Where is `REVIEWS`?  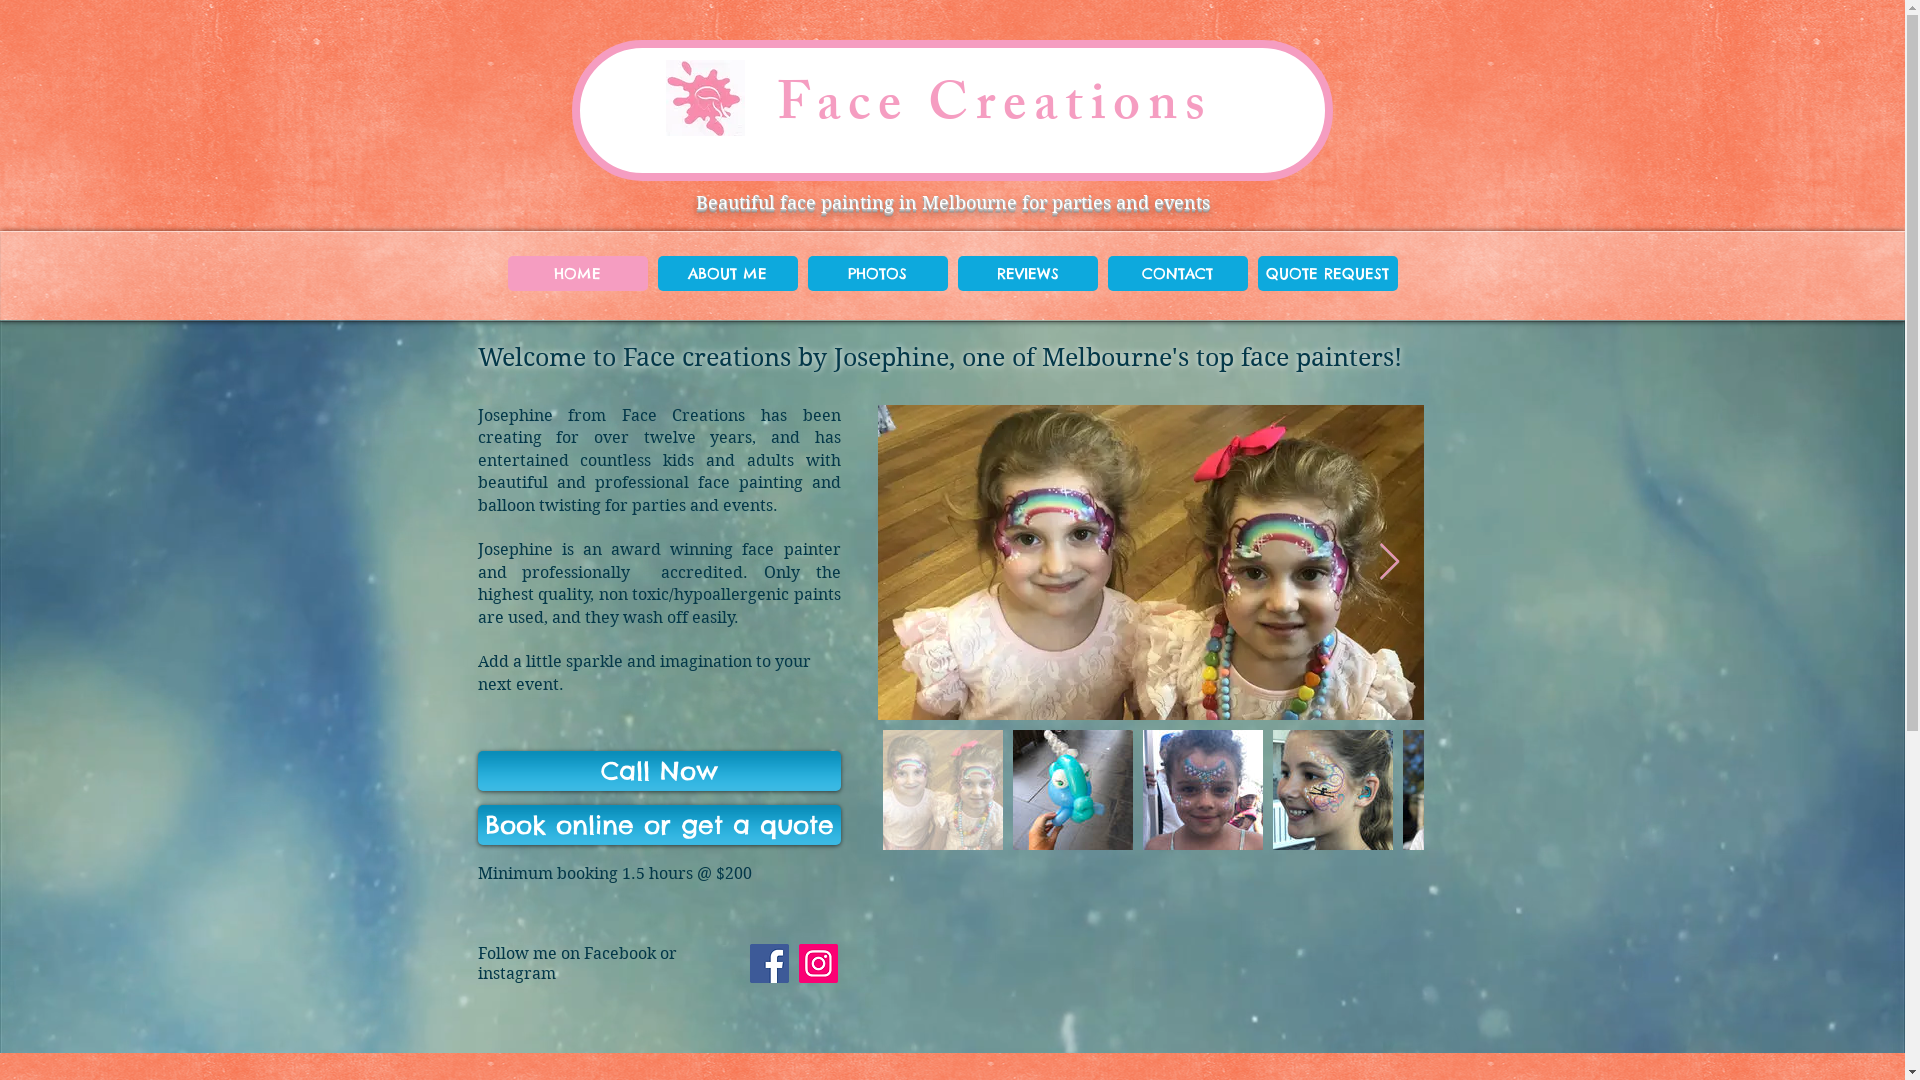 REVIEWS is located at coordinates (1028, 274).